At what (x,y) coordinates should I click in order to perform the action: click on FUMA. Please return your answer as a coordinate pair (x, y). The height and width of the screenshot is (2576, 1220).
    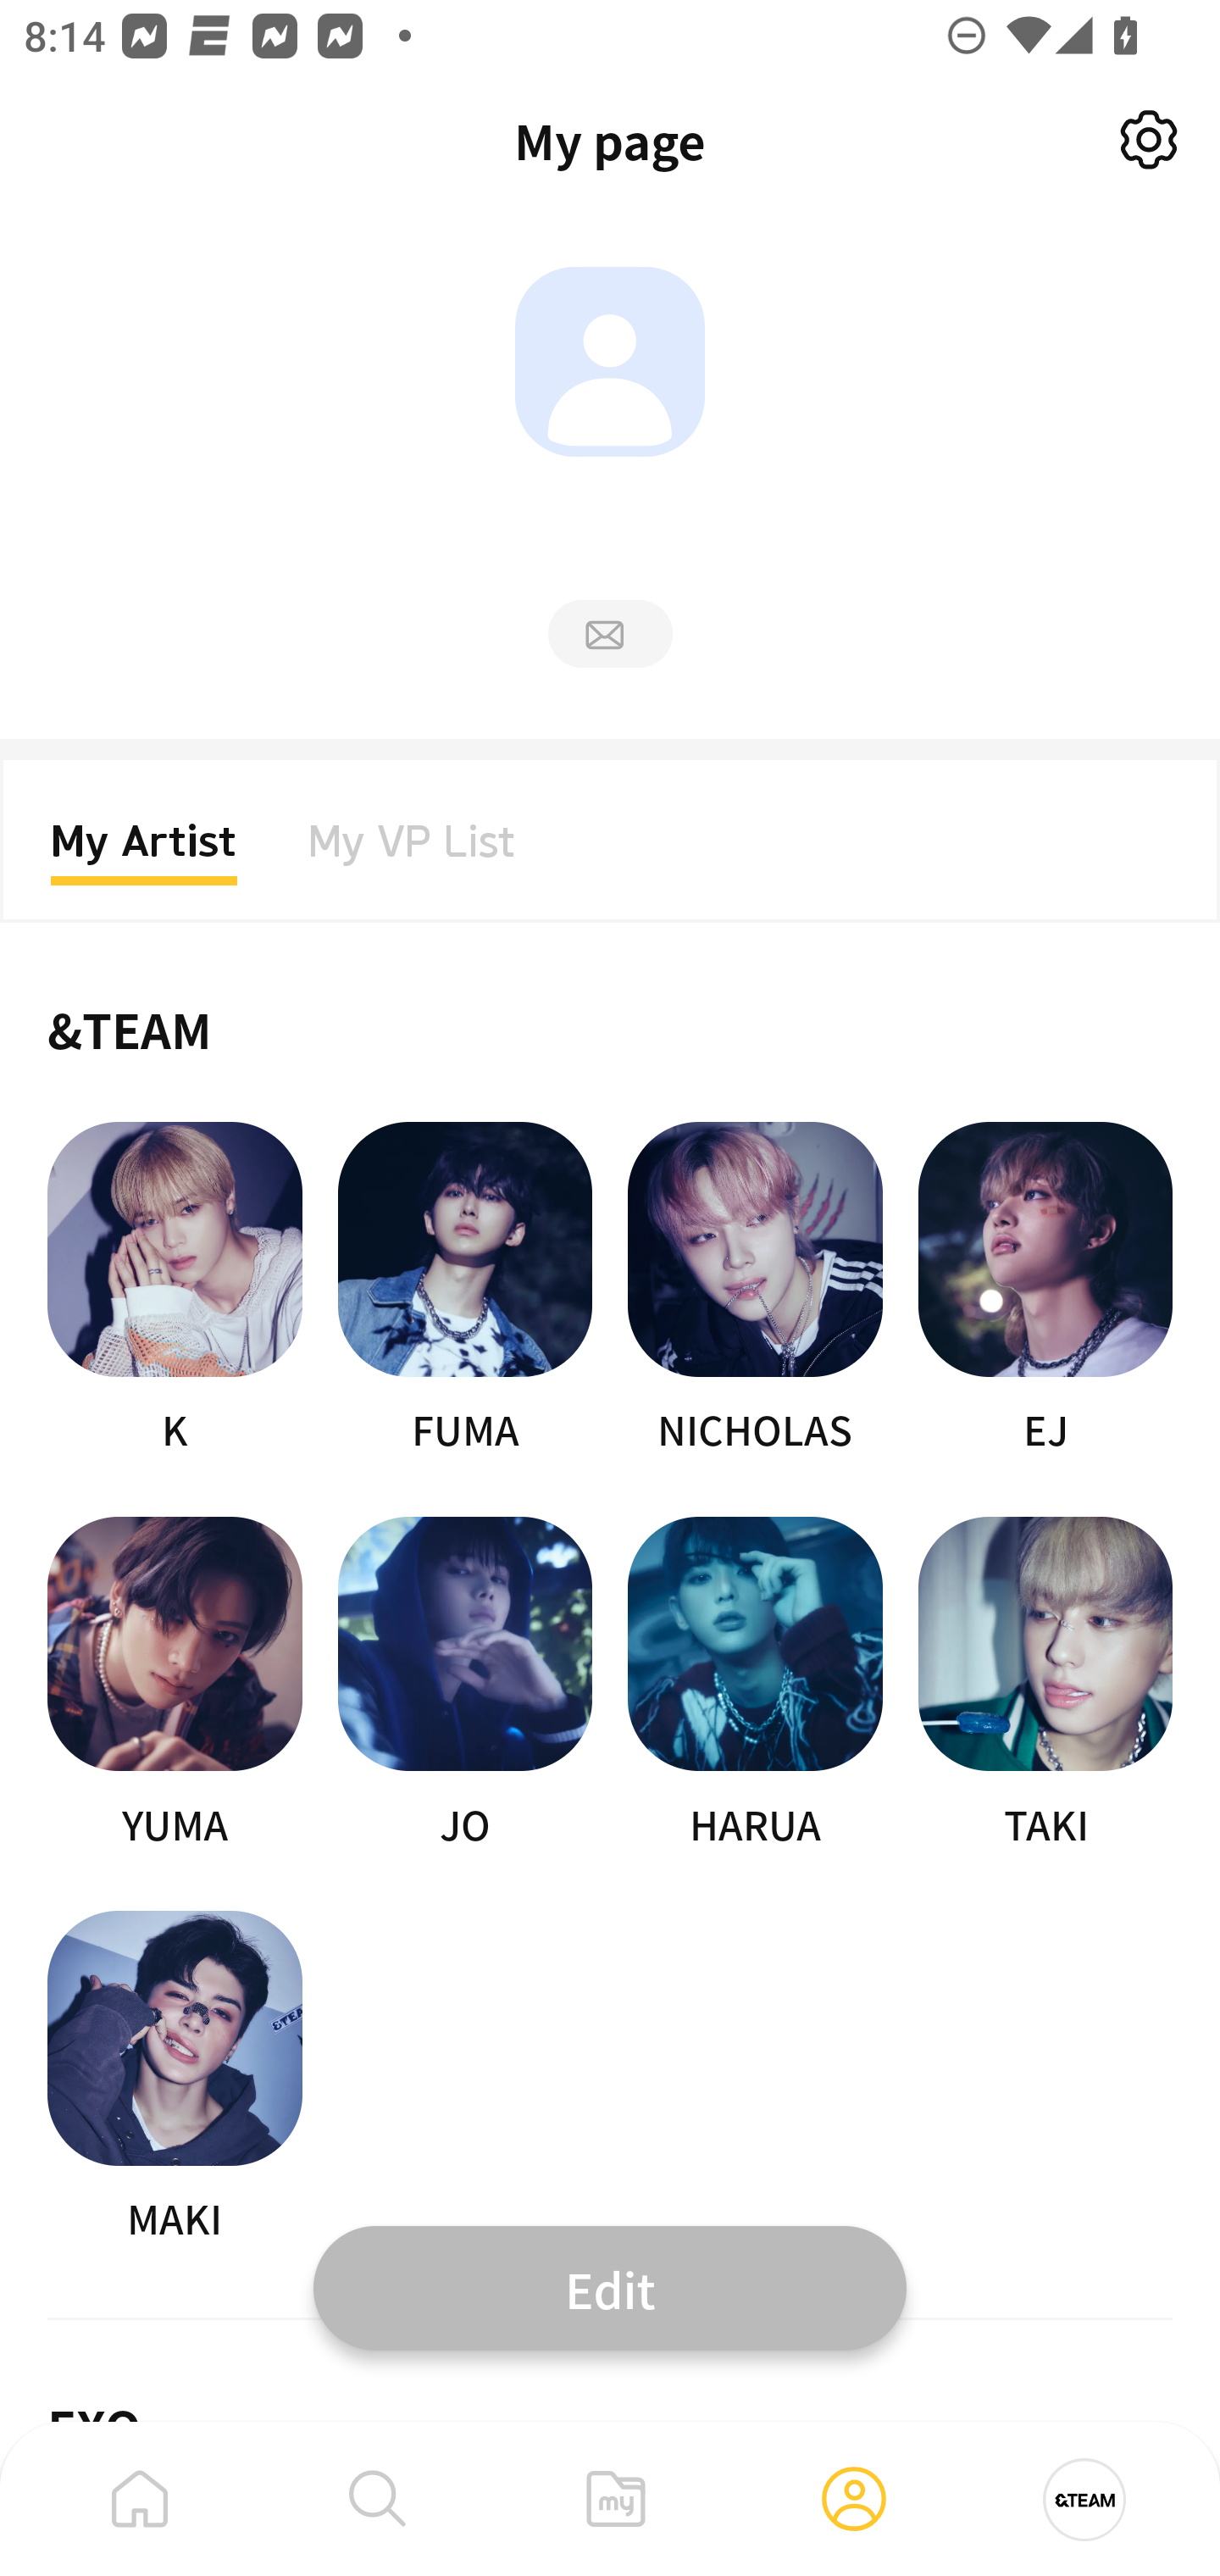
    Looking at the image, I should click on (464, 1290).